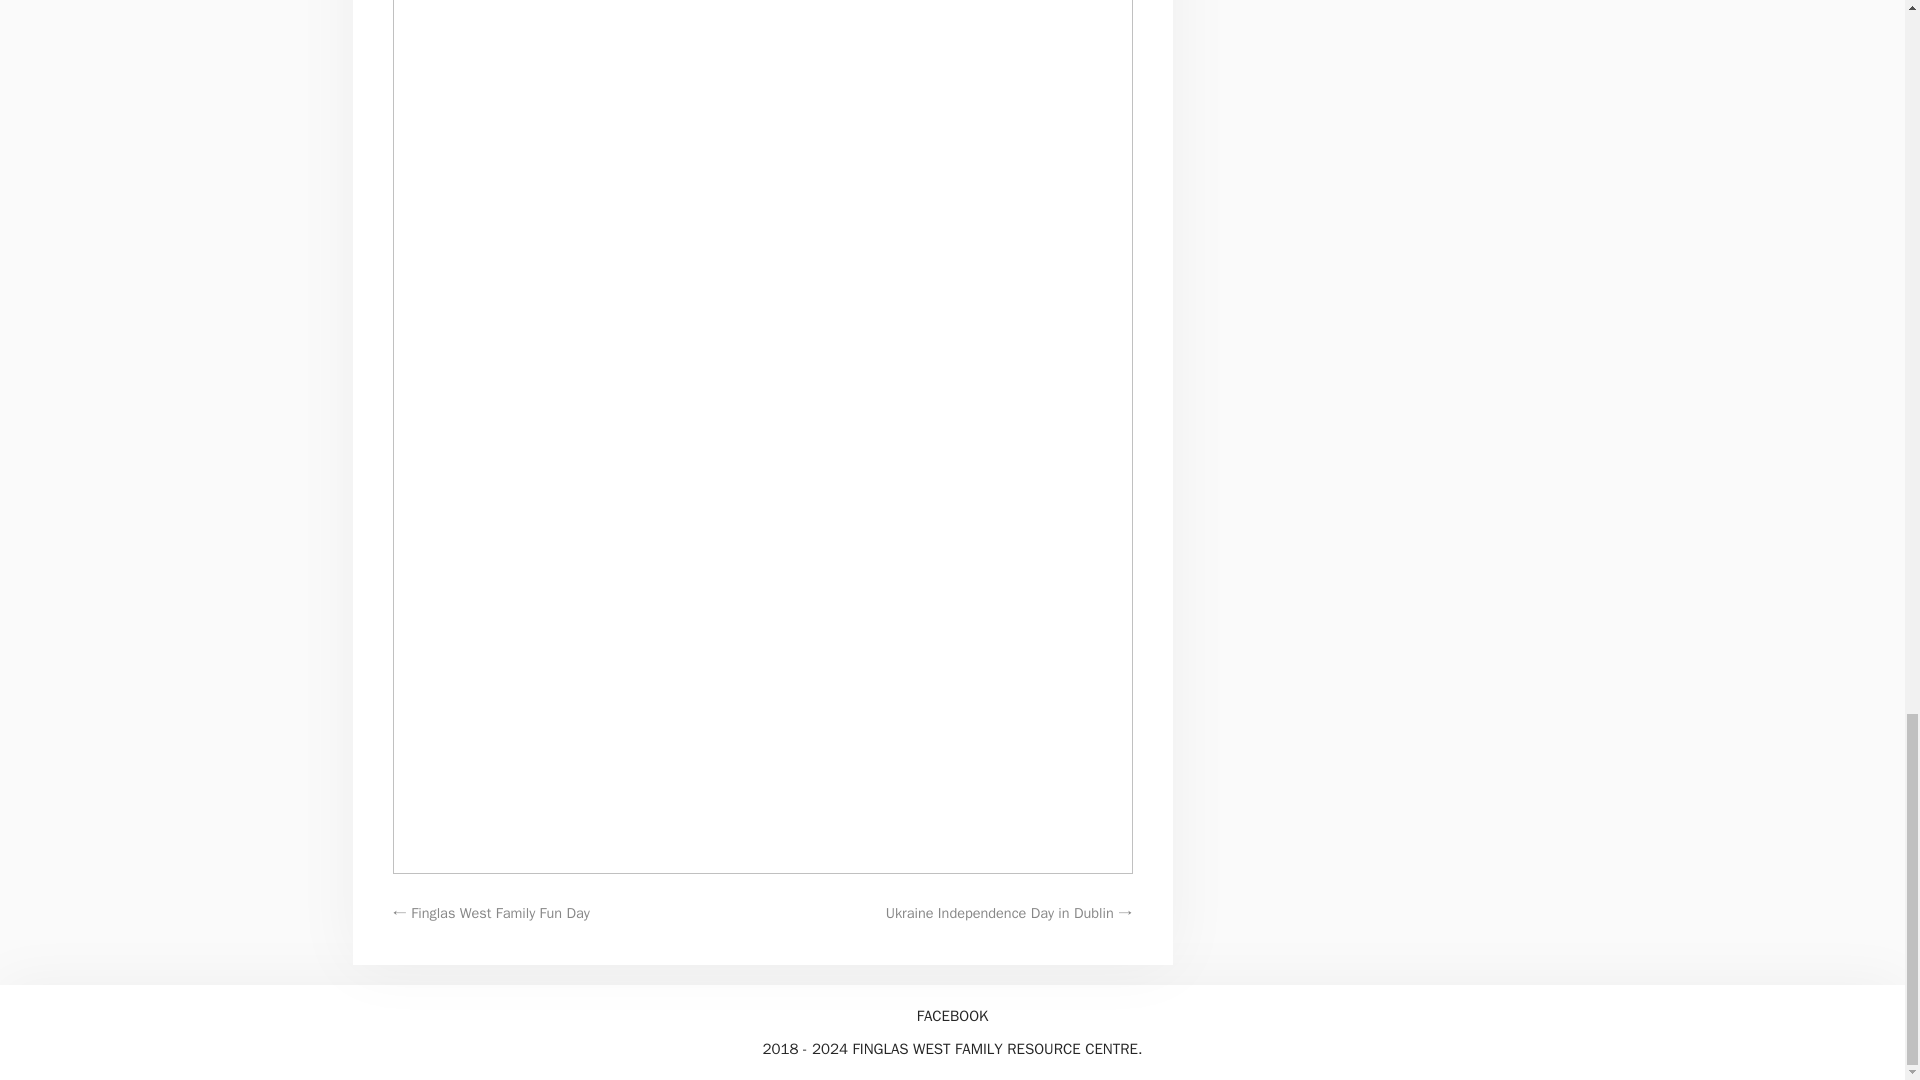 The height and width of the screenshot is (1080, 1920). I want to click on Finglas West Family Fun Day, so click(500, 912).